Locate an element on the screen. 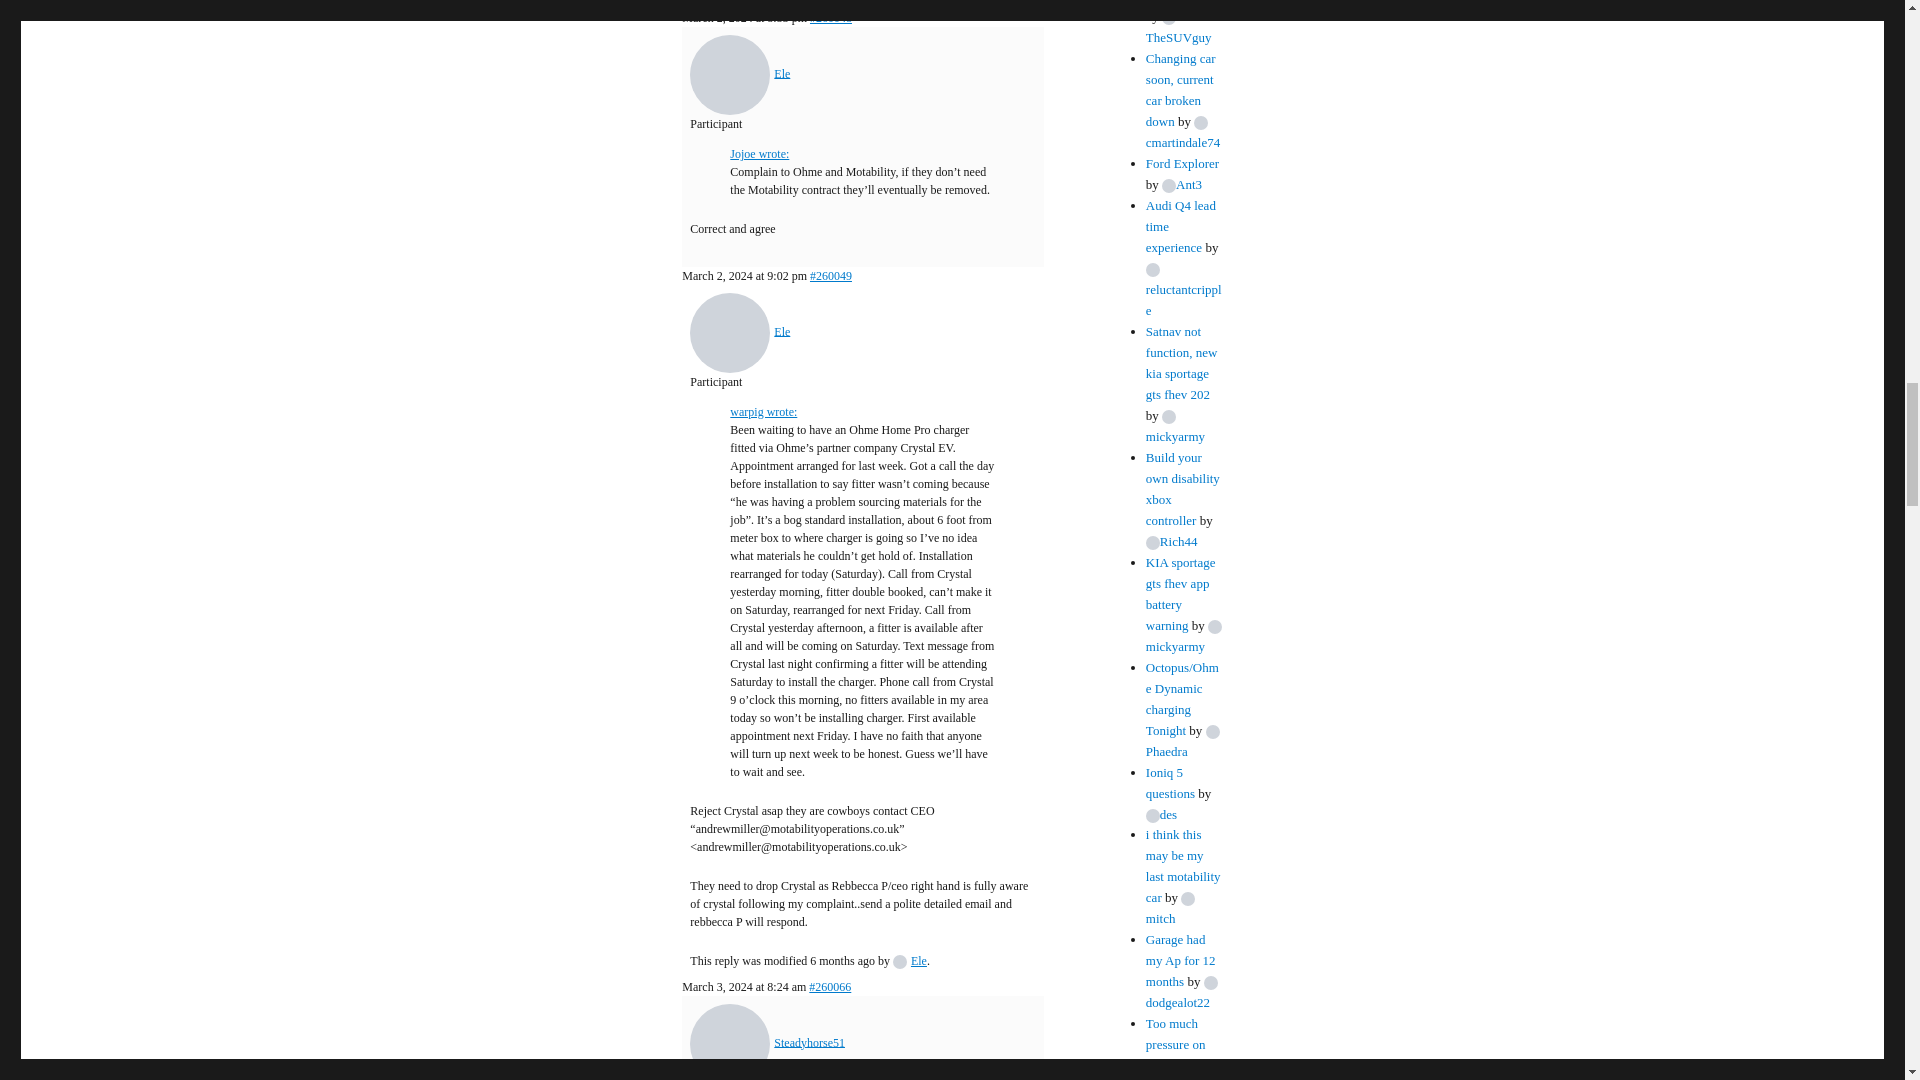  Ele is located at coordinates (739, 72).